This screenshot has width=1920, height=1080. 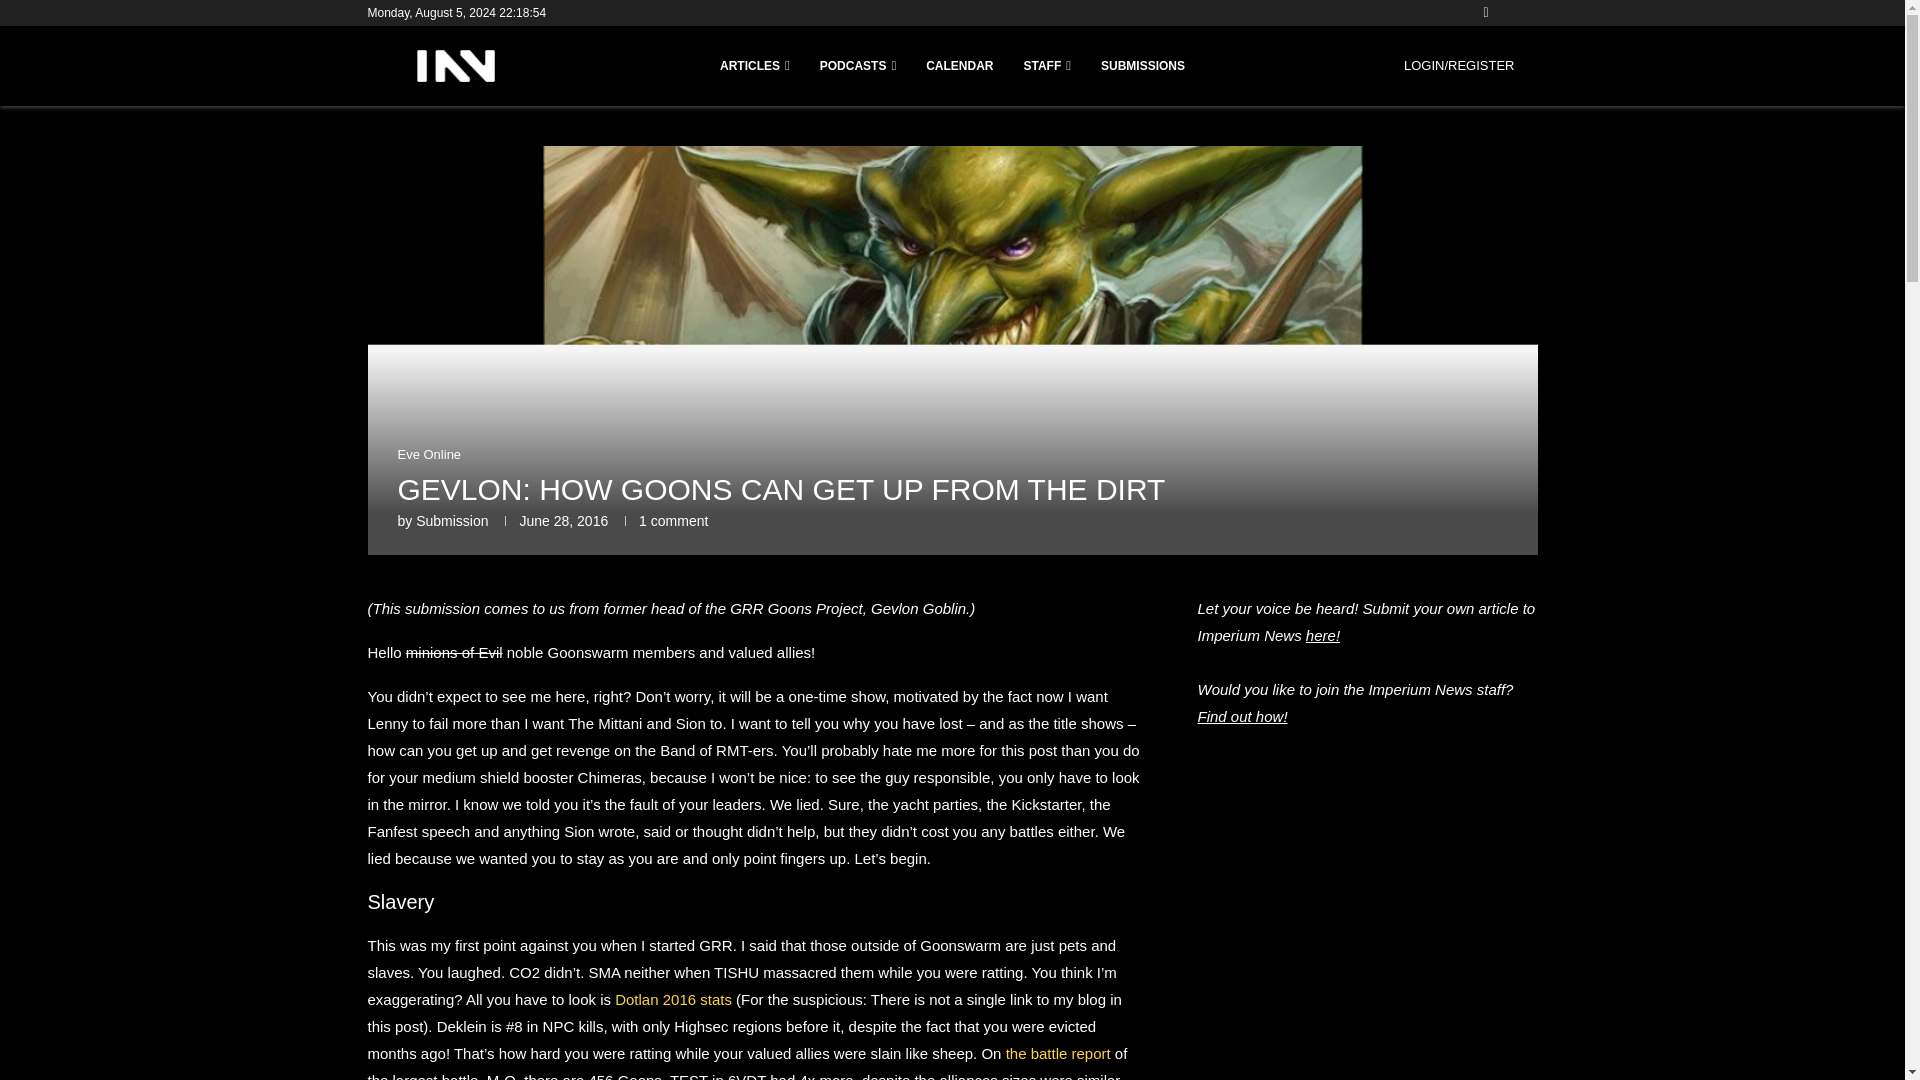 I want to click on PODCASTS, so click(x=858, y=66).